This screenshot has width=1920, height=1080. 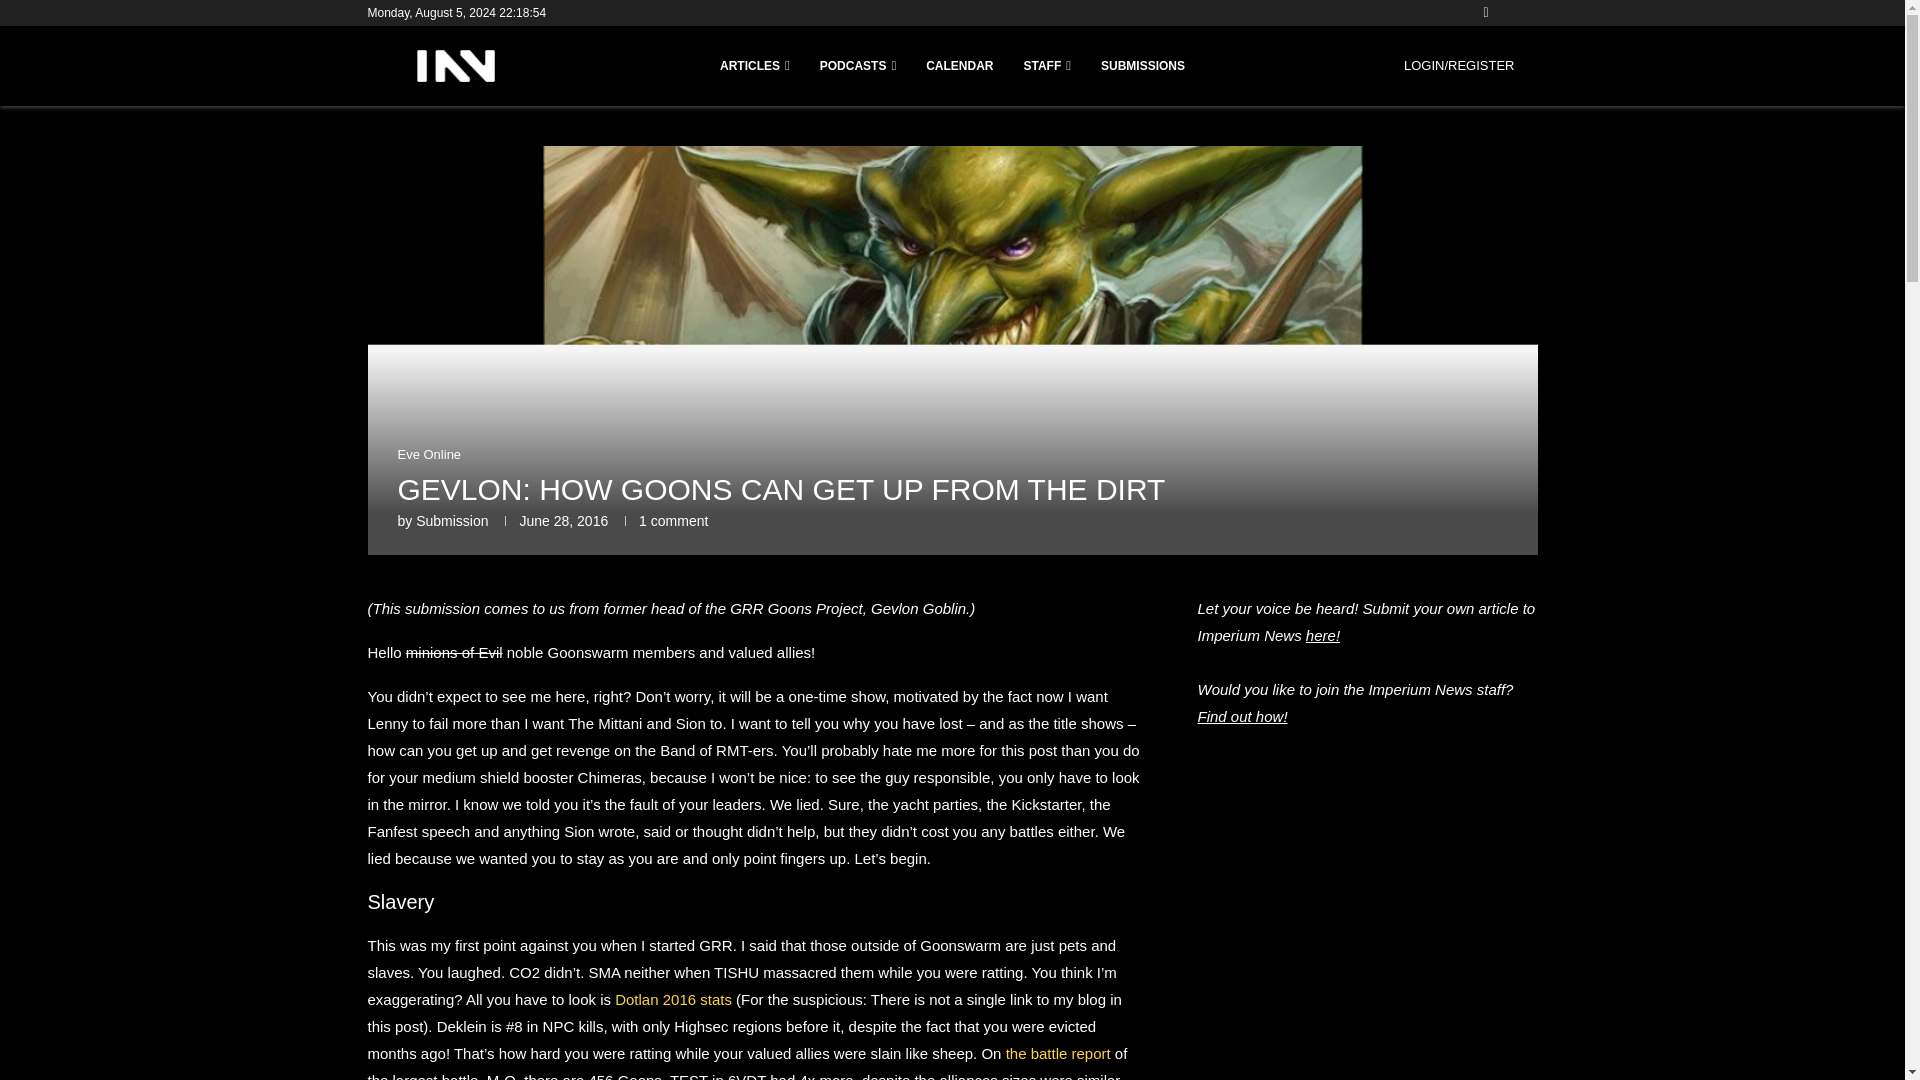 I want to click on PODCASTS, so click(x=858, y=66).